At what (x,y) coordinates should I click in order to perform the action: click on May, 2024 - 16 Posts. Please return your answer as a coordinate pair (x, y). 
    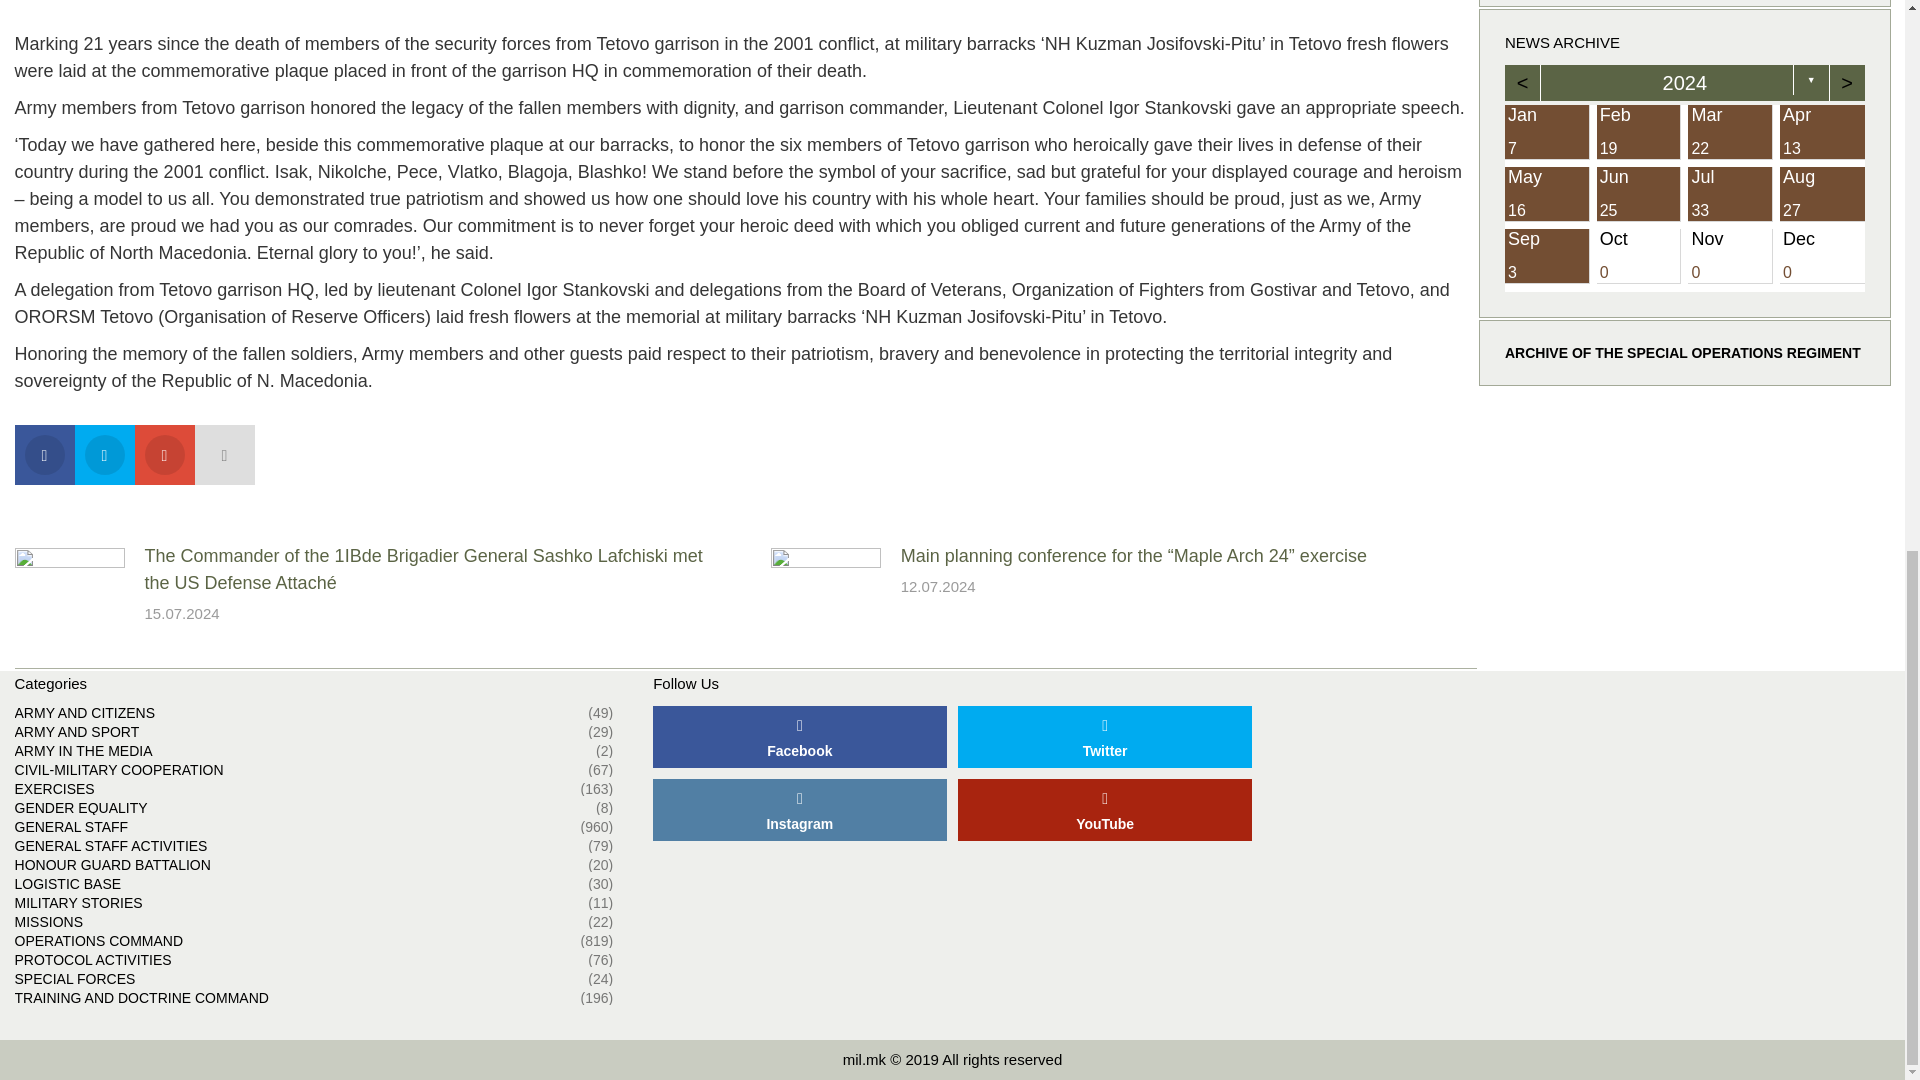
    Looking at the image, I should click on (1547, 195).